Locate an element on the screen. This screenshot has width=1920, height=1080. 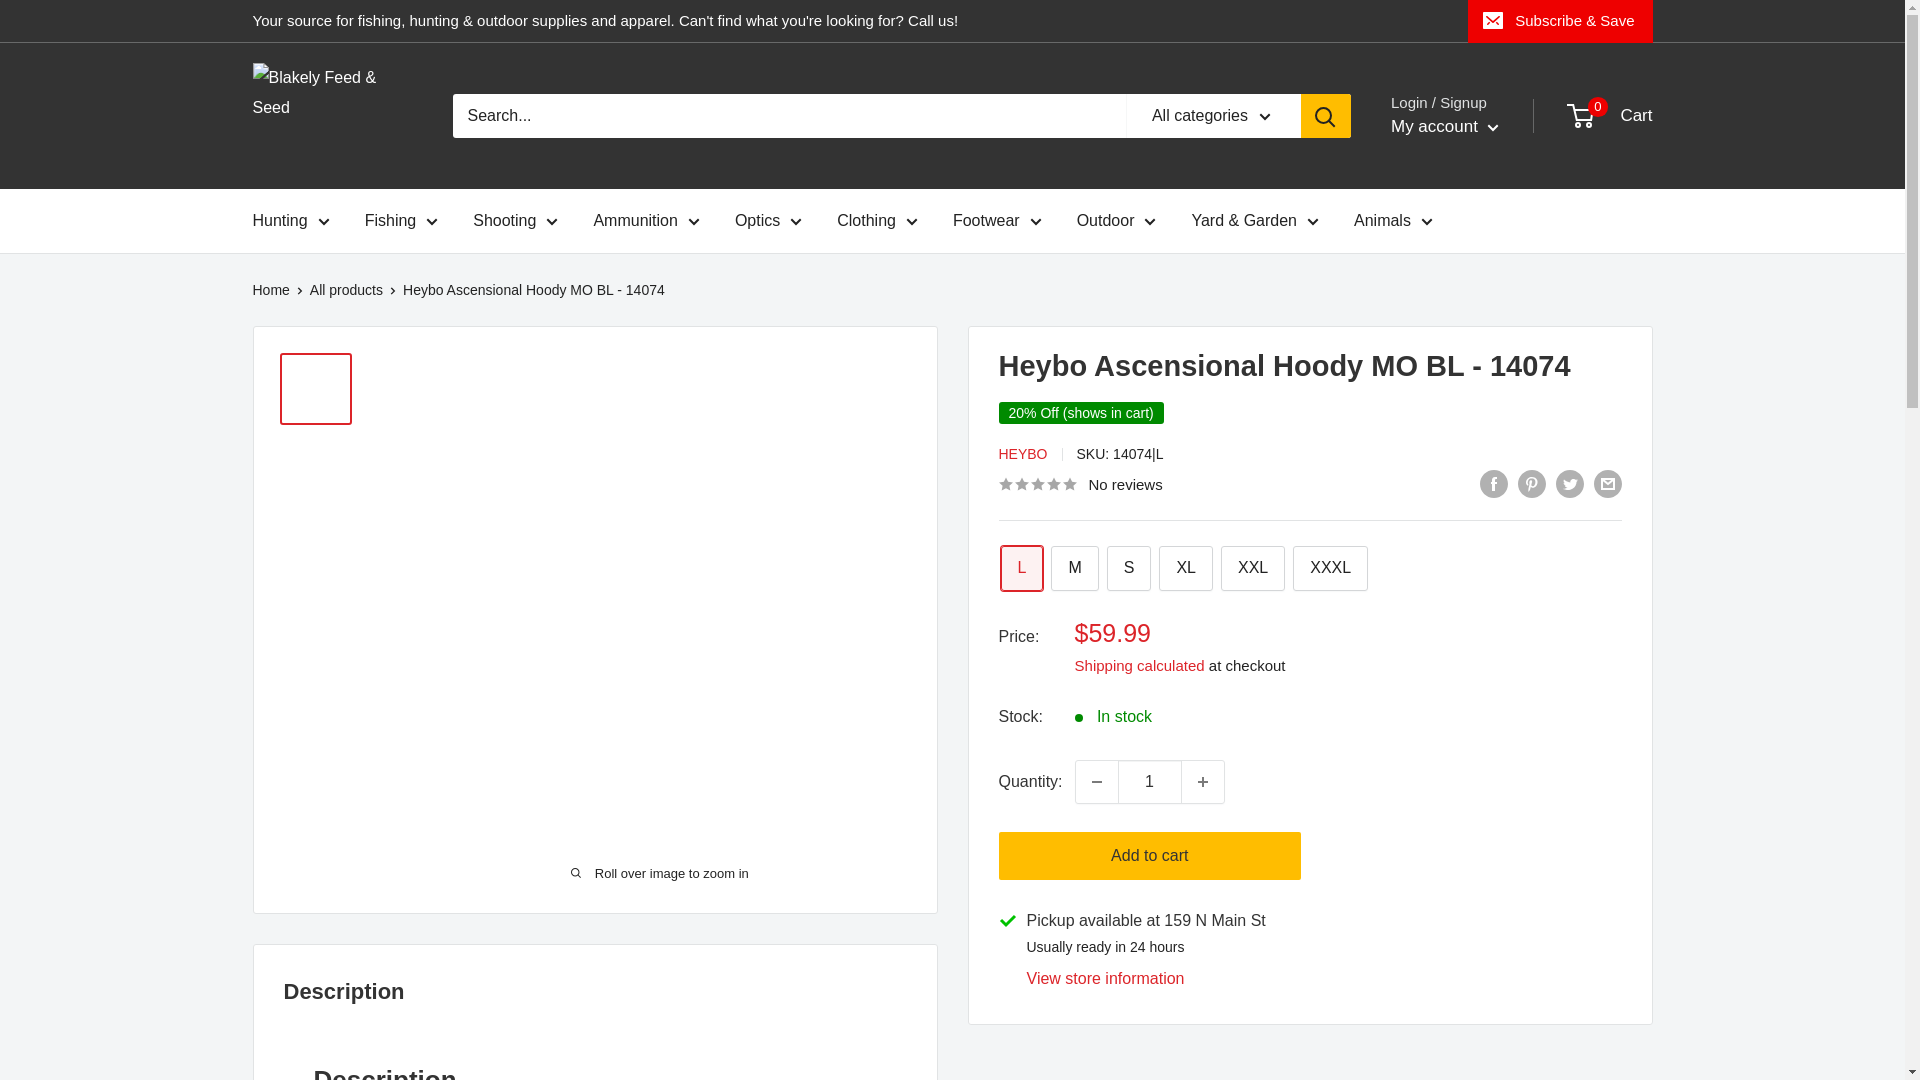
1 is located at coordinates (1150, 782).